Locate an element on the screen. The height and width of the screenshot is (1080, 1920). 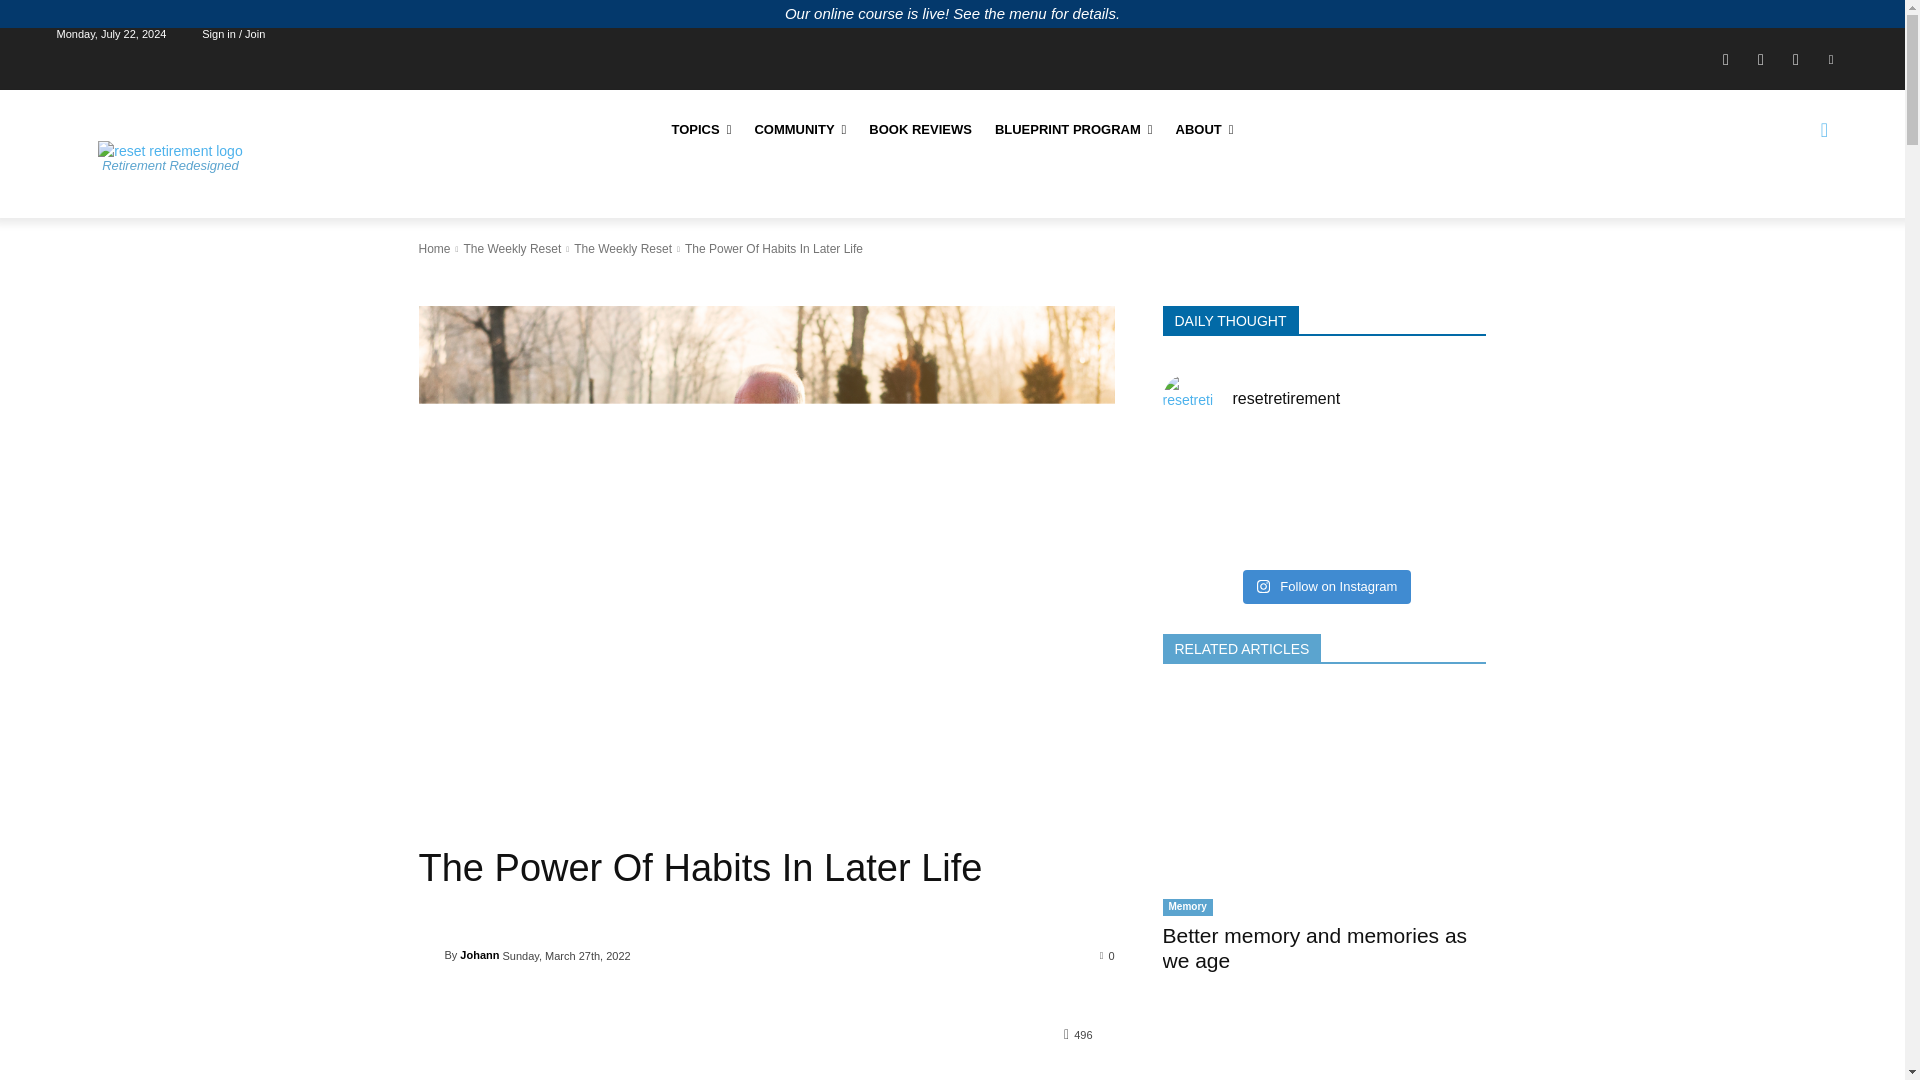
View all posts in The Weekly Reset is located at coordinates (623, 248).